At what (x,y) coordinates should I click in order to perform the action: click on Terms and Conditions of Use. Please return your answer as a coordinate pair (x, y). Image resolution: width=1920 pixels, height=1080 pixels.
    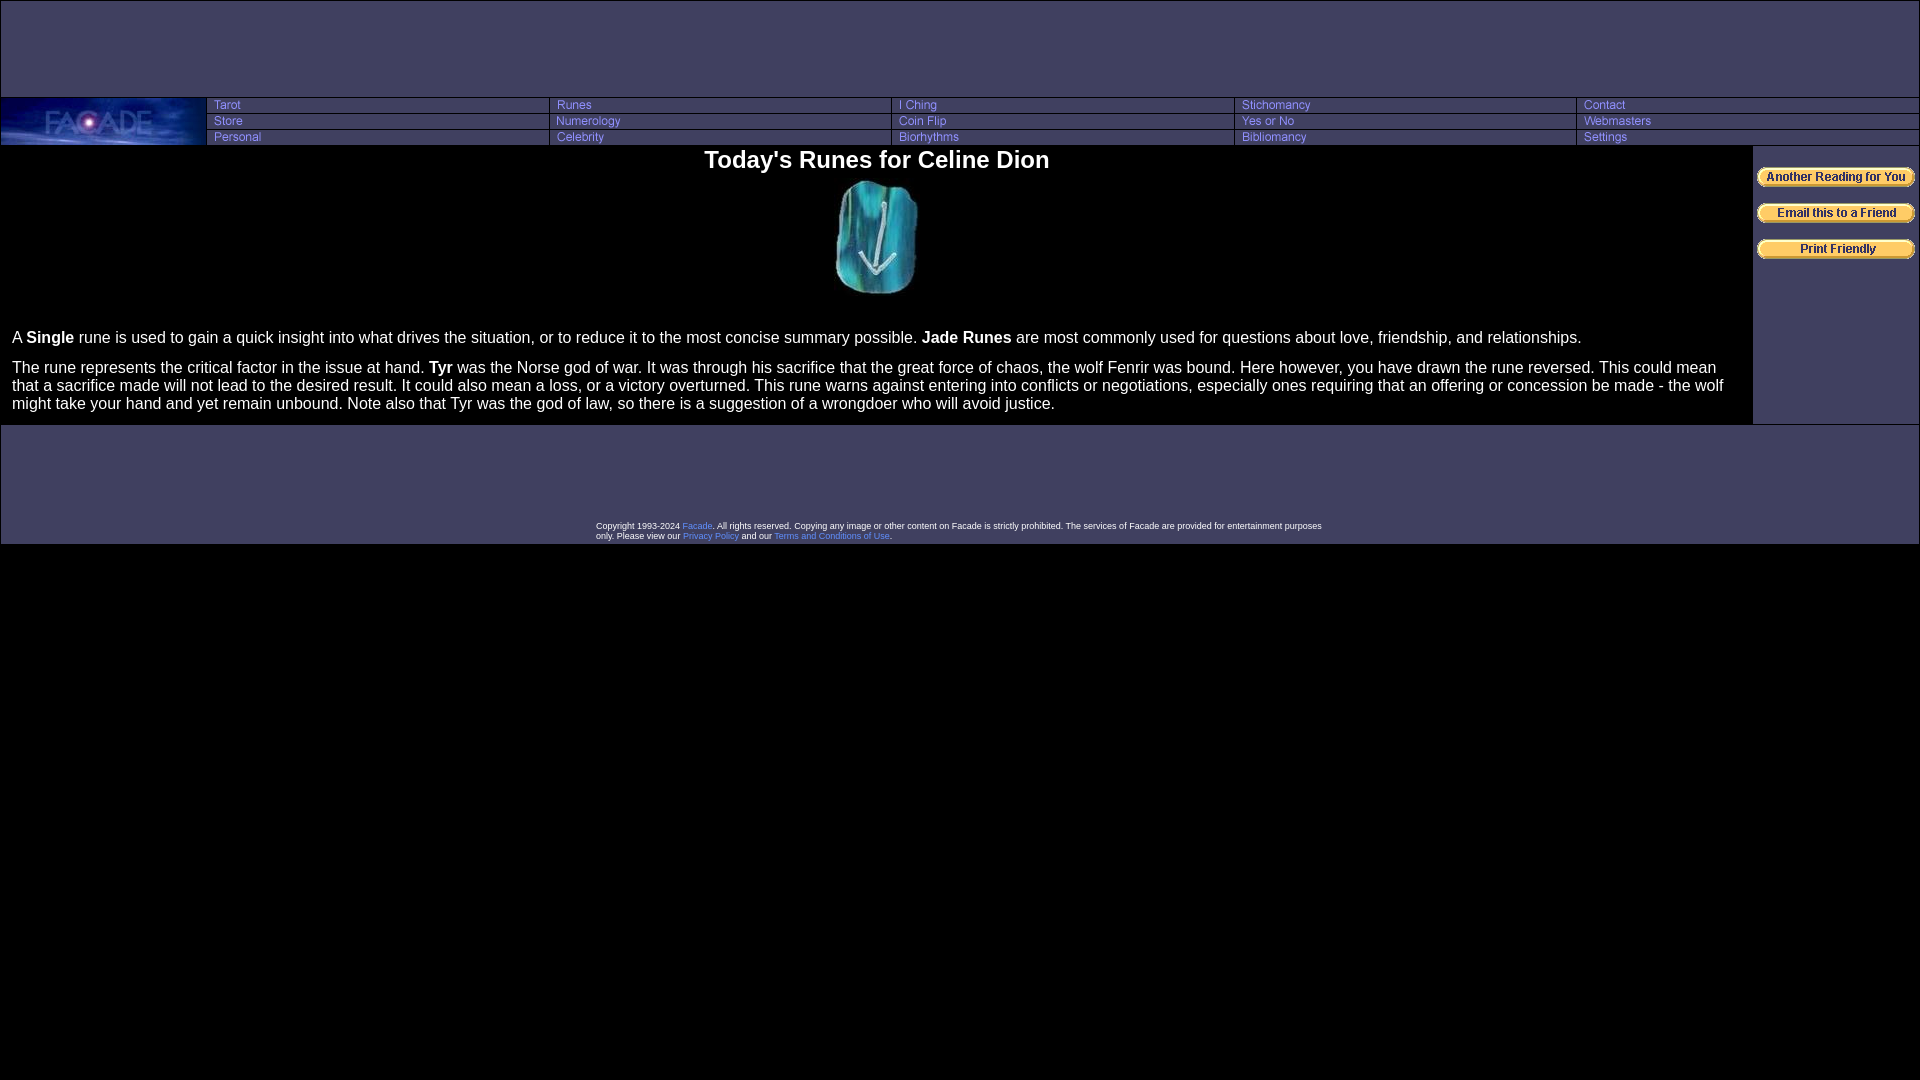
    Looking at the image, I should click on (832, 536).